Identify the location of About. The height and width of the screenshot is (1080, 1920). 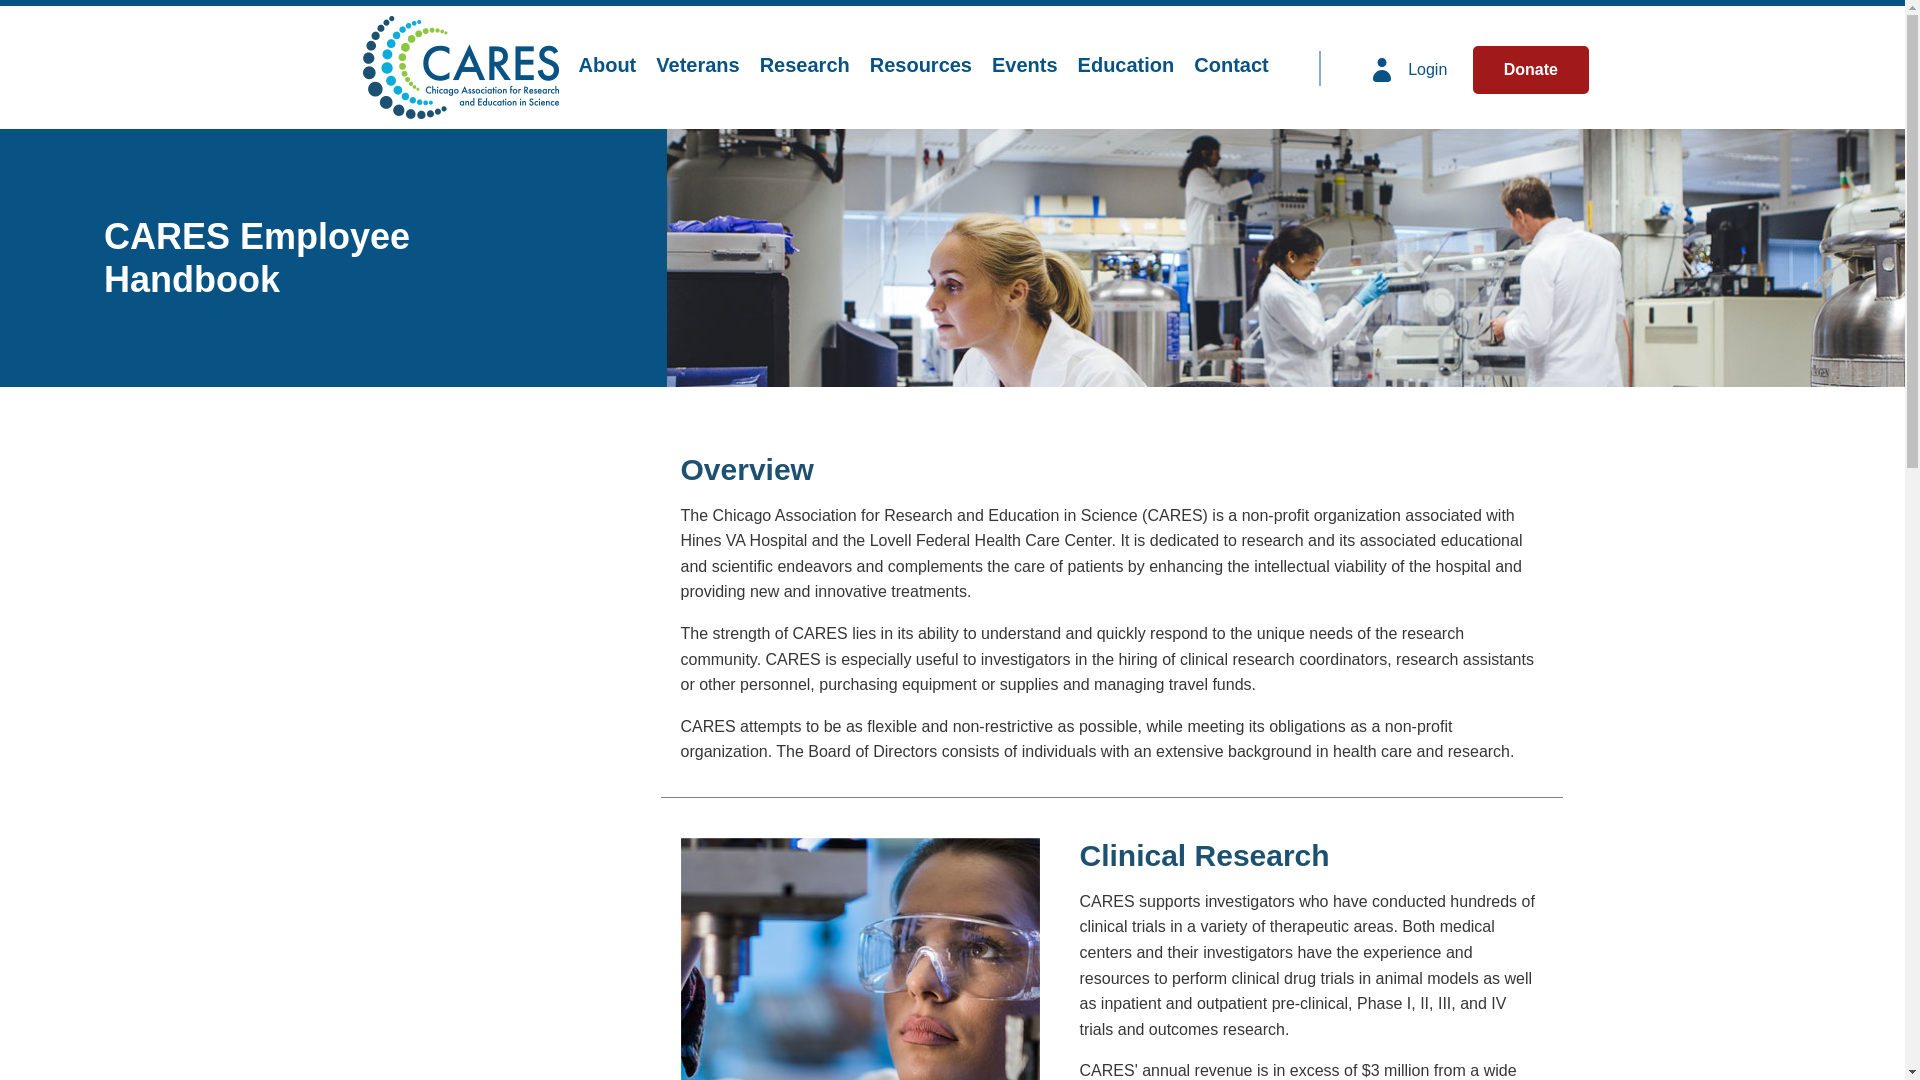
(606, 66).